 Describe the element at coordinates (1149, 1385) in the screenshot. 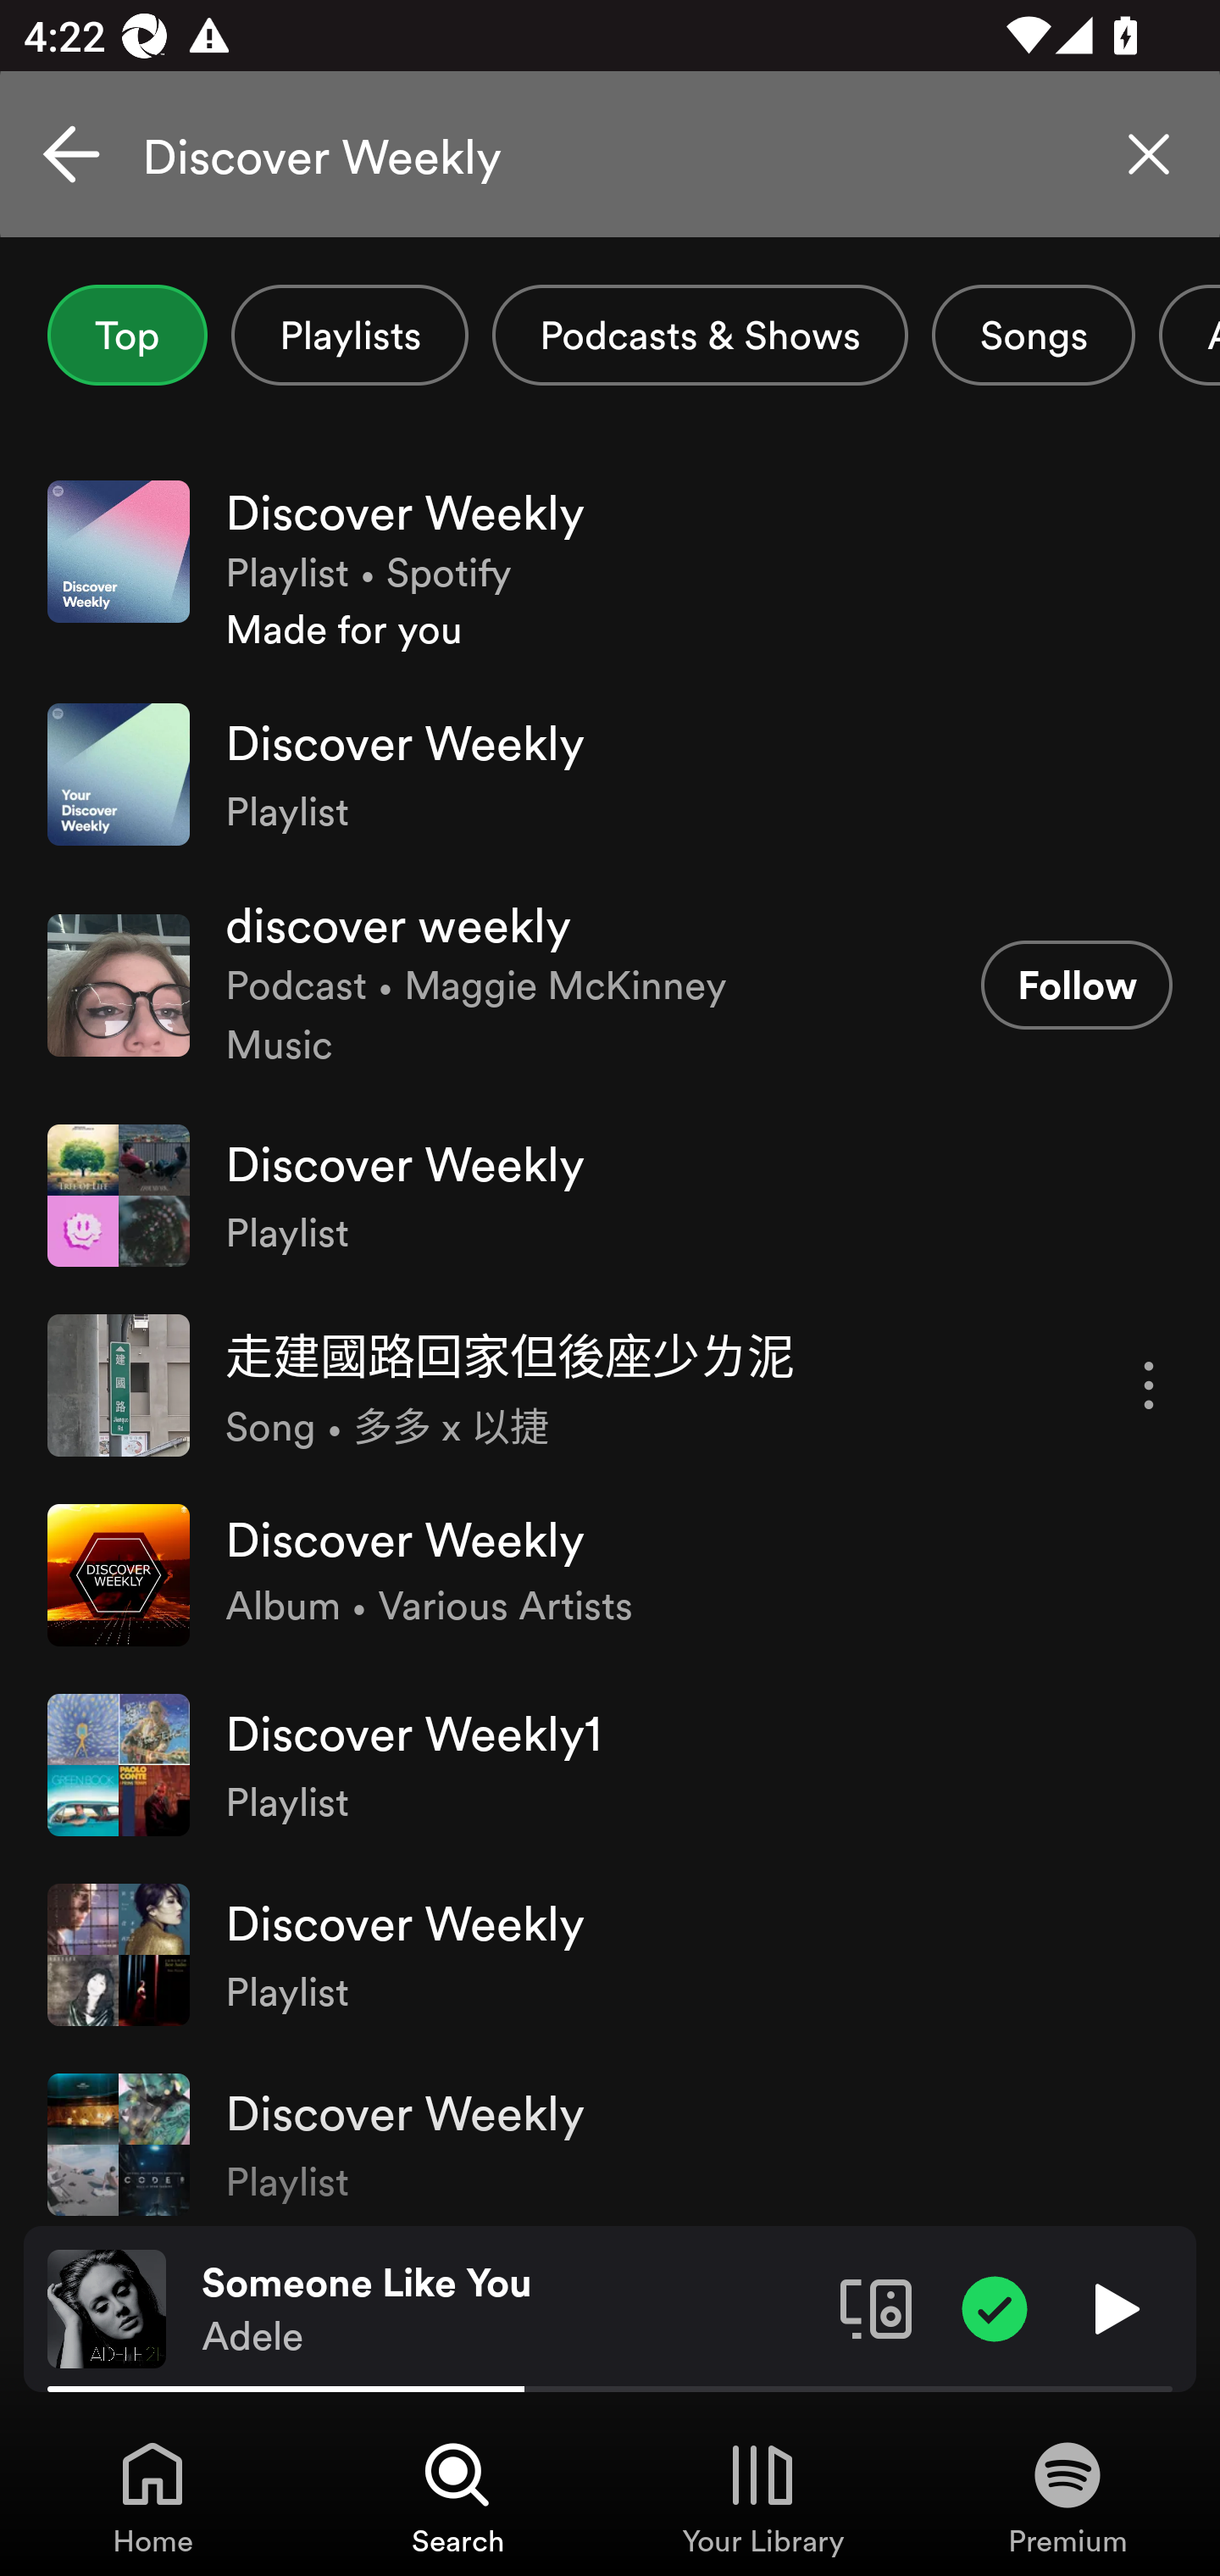

I see `More options for song 走建國路回家但後座少ㄌ泥` at that location.